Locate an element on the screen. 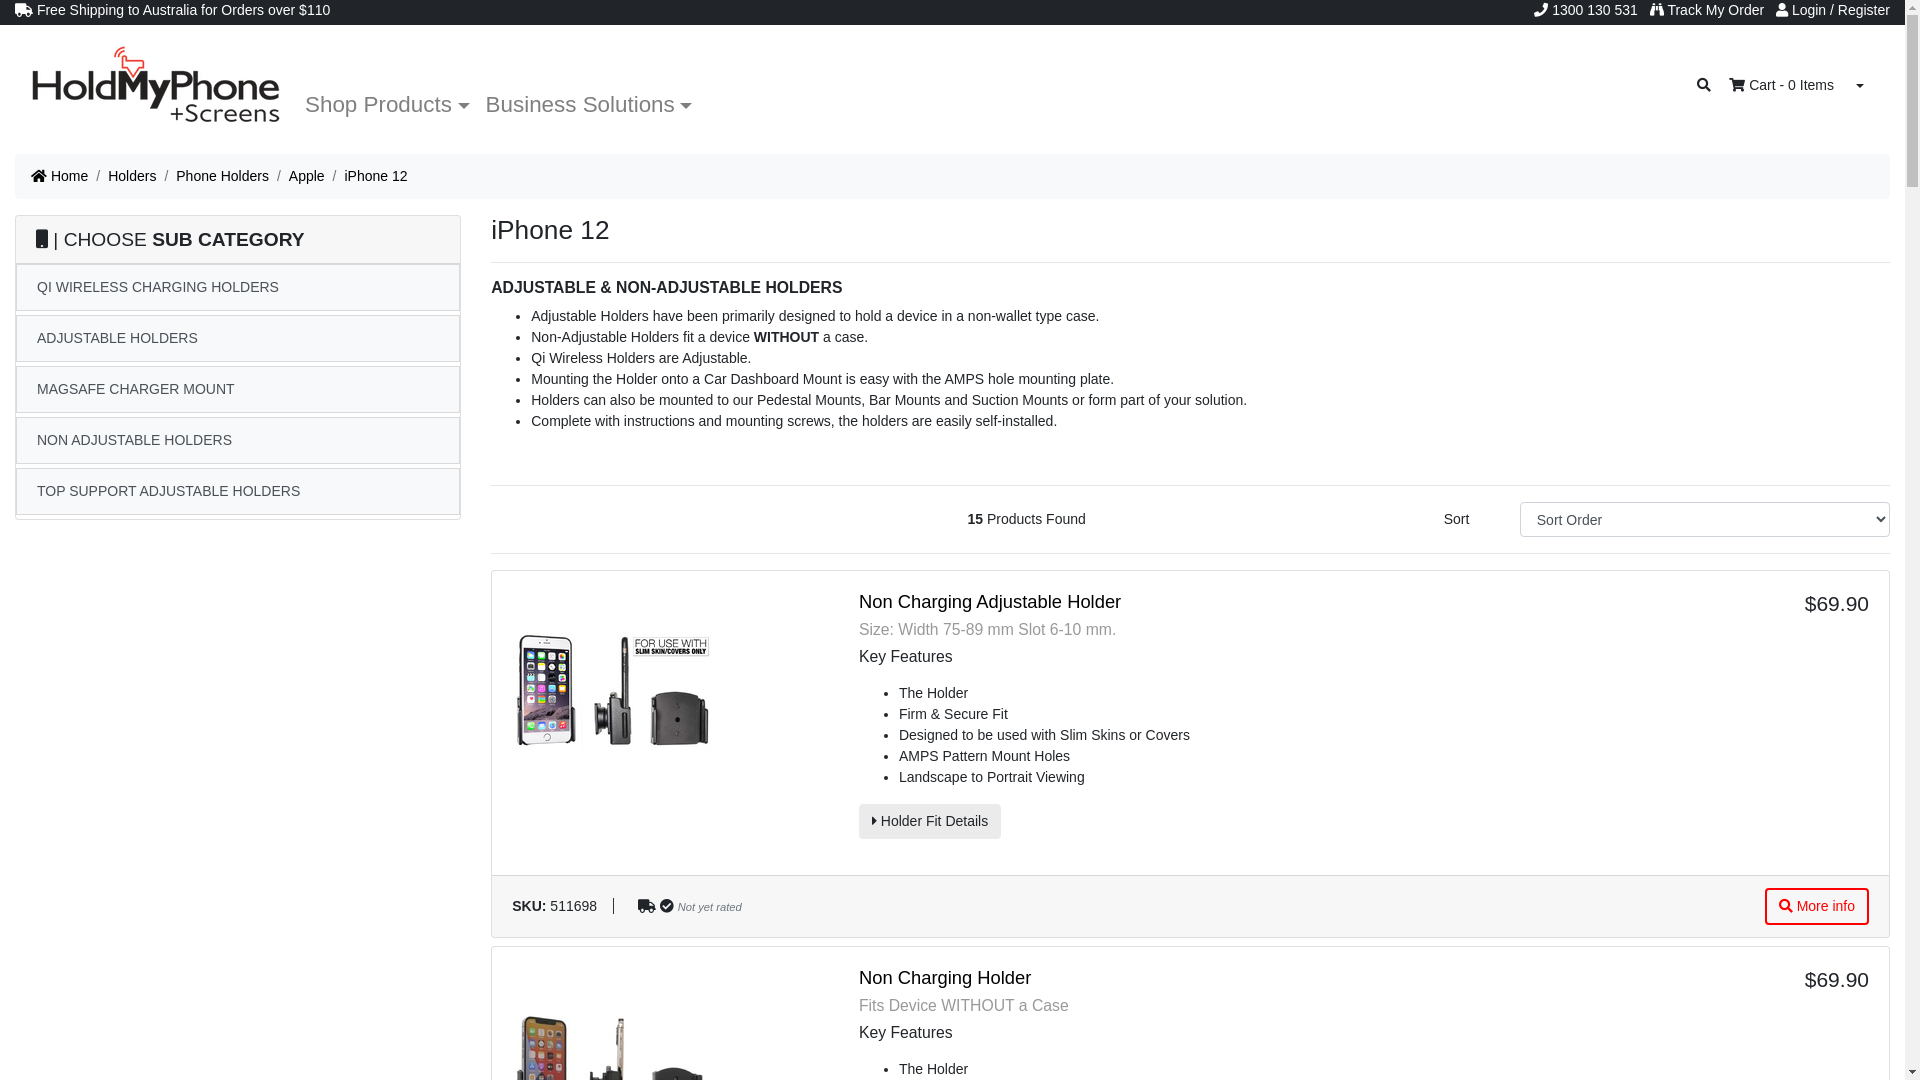 Image resolution: width=1920 pixels, height=1080 pixels. ADJUSTABLE HOLDERS is located at coordinates (238, 338).